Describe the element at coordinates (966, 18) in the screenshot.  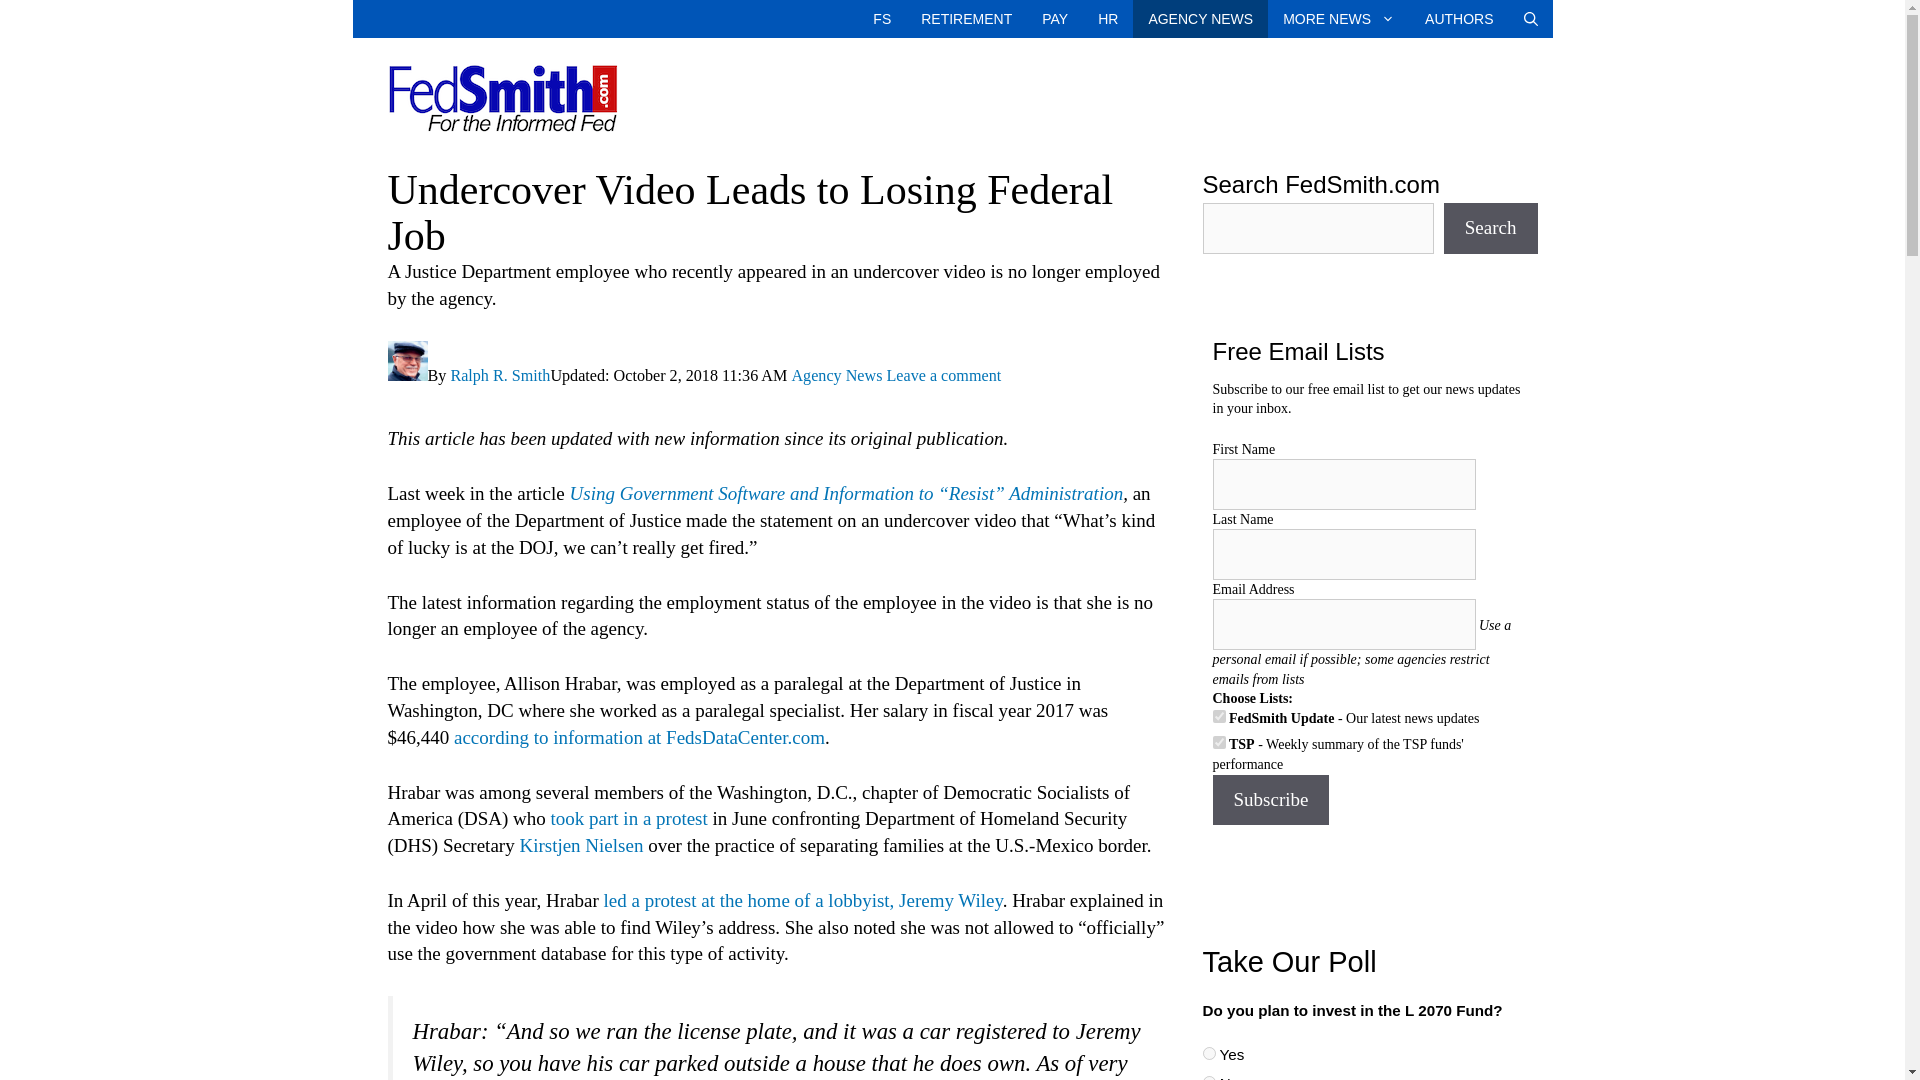
I see `RETIREMENT` at that location.